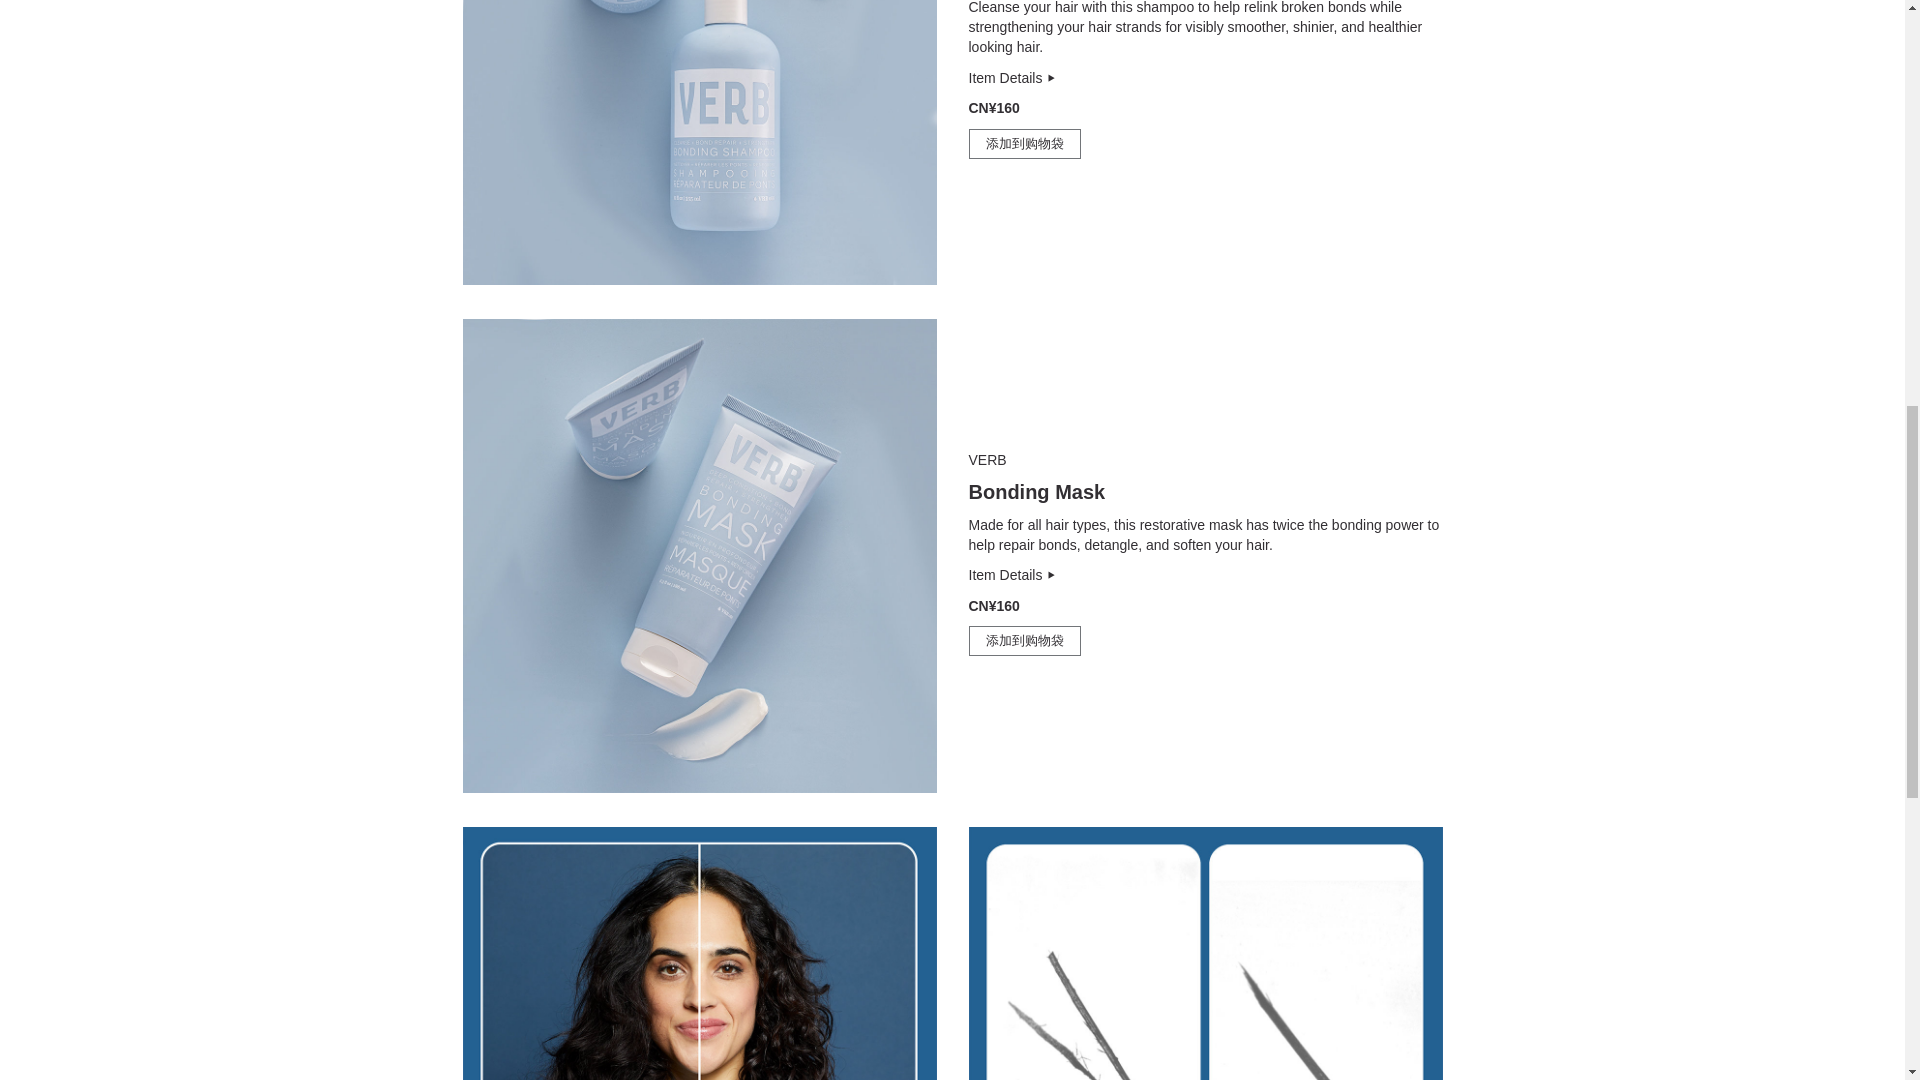  Describe the element at coordinates (699, 142) in the screenshot. I see `Verb Bonding Shampoo ` at that location.